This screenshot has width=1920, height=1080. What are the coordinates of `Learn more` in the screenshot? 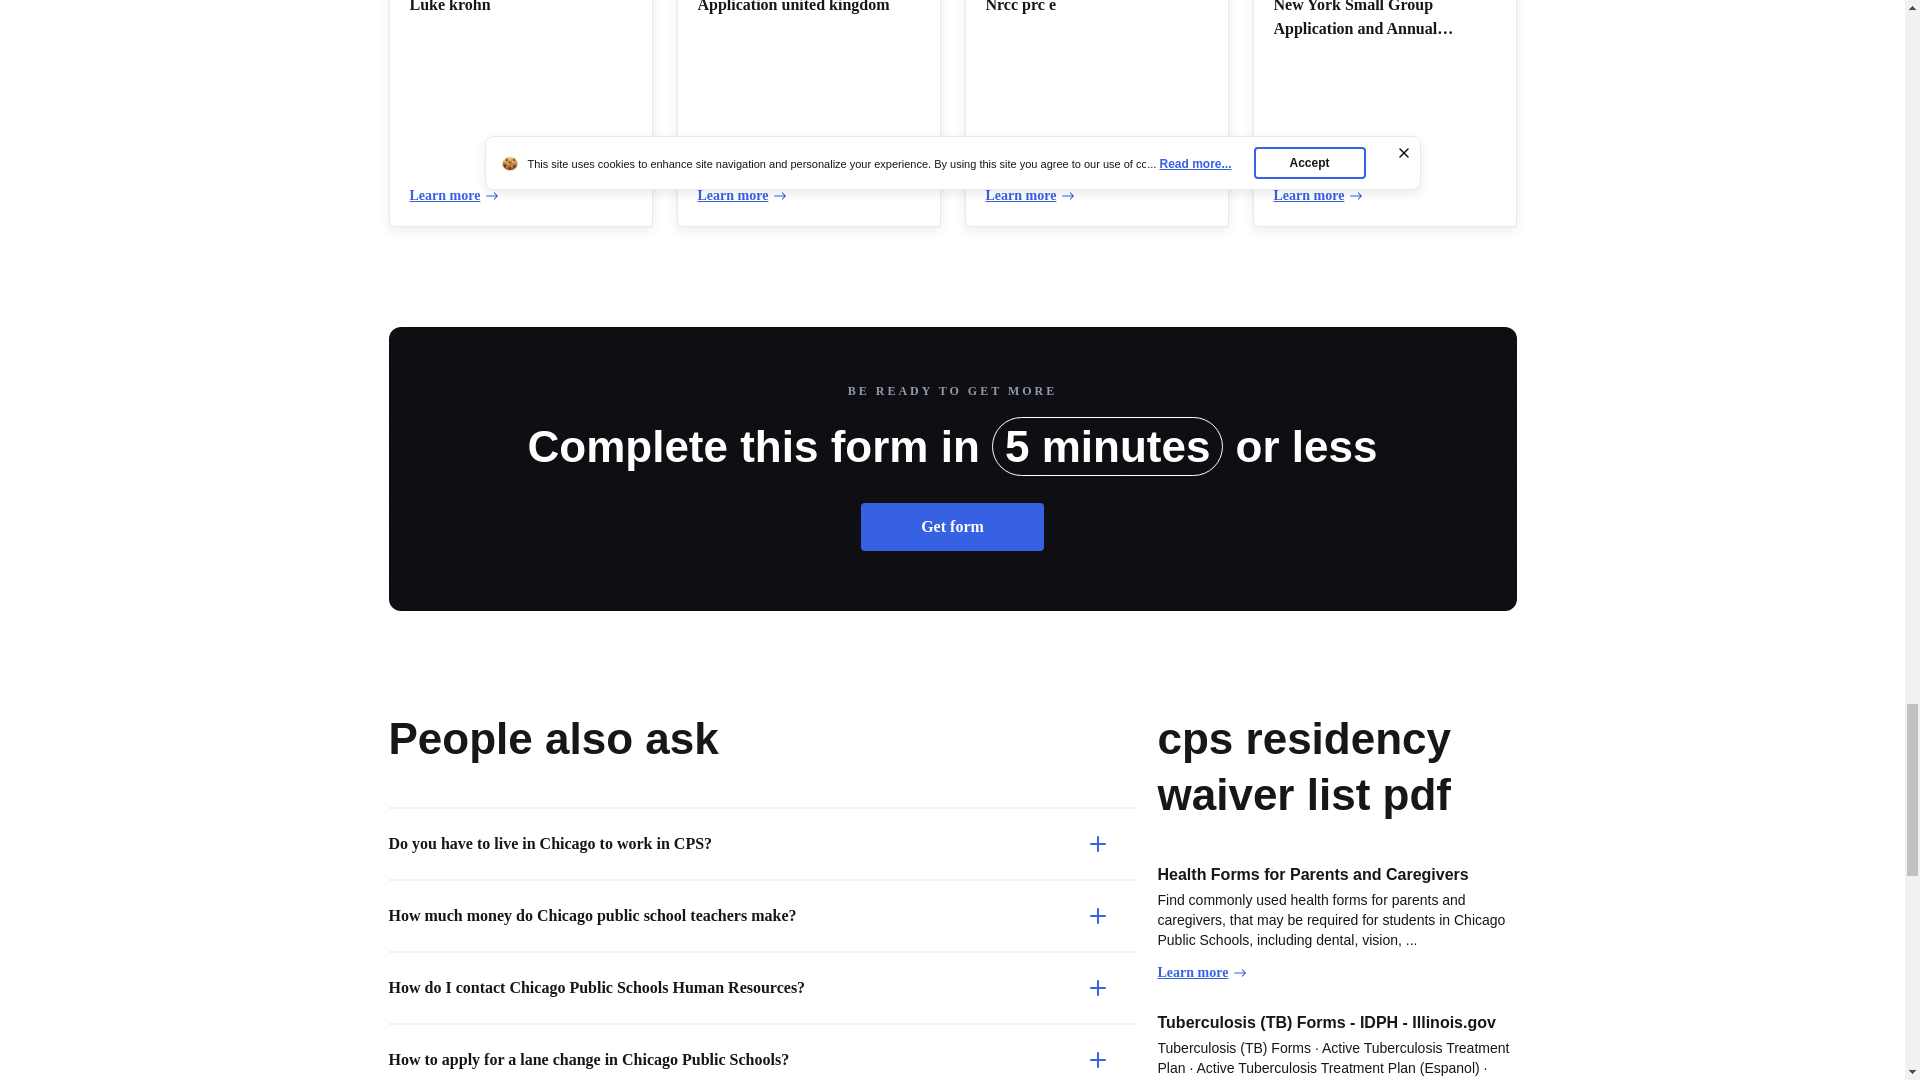 It's located at (1030, 196).